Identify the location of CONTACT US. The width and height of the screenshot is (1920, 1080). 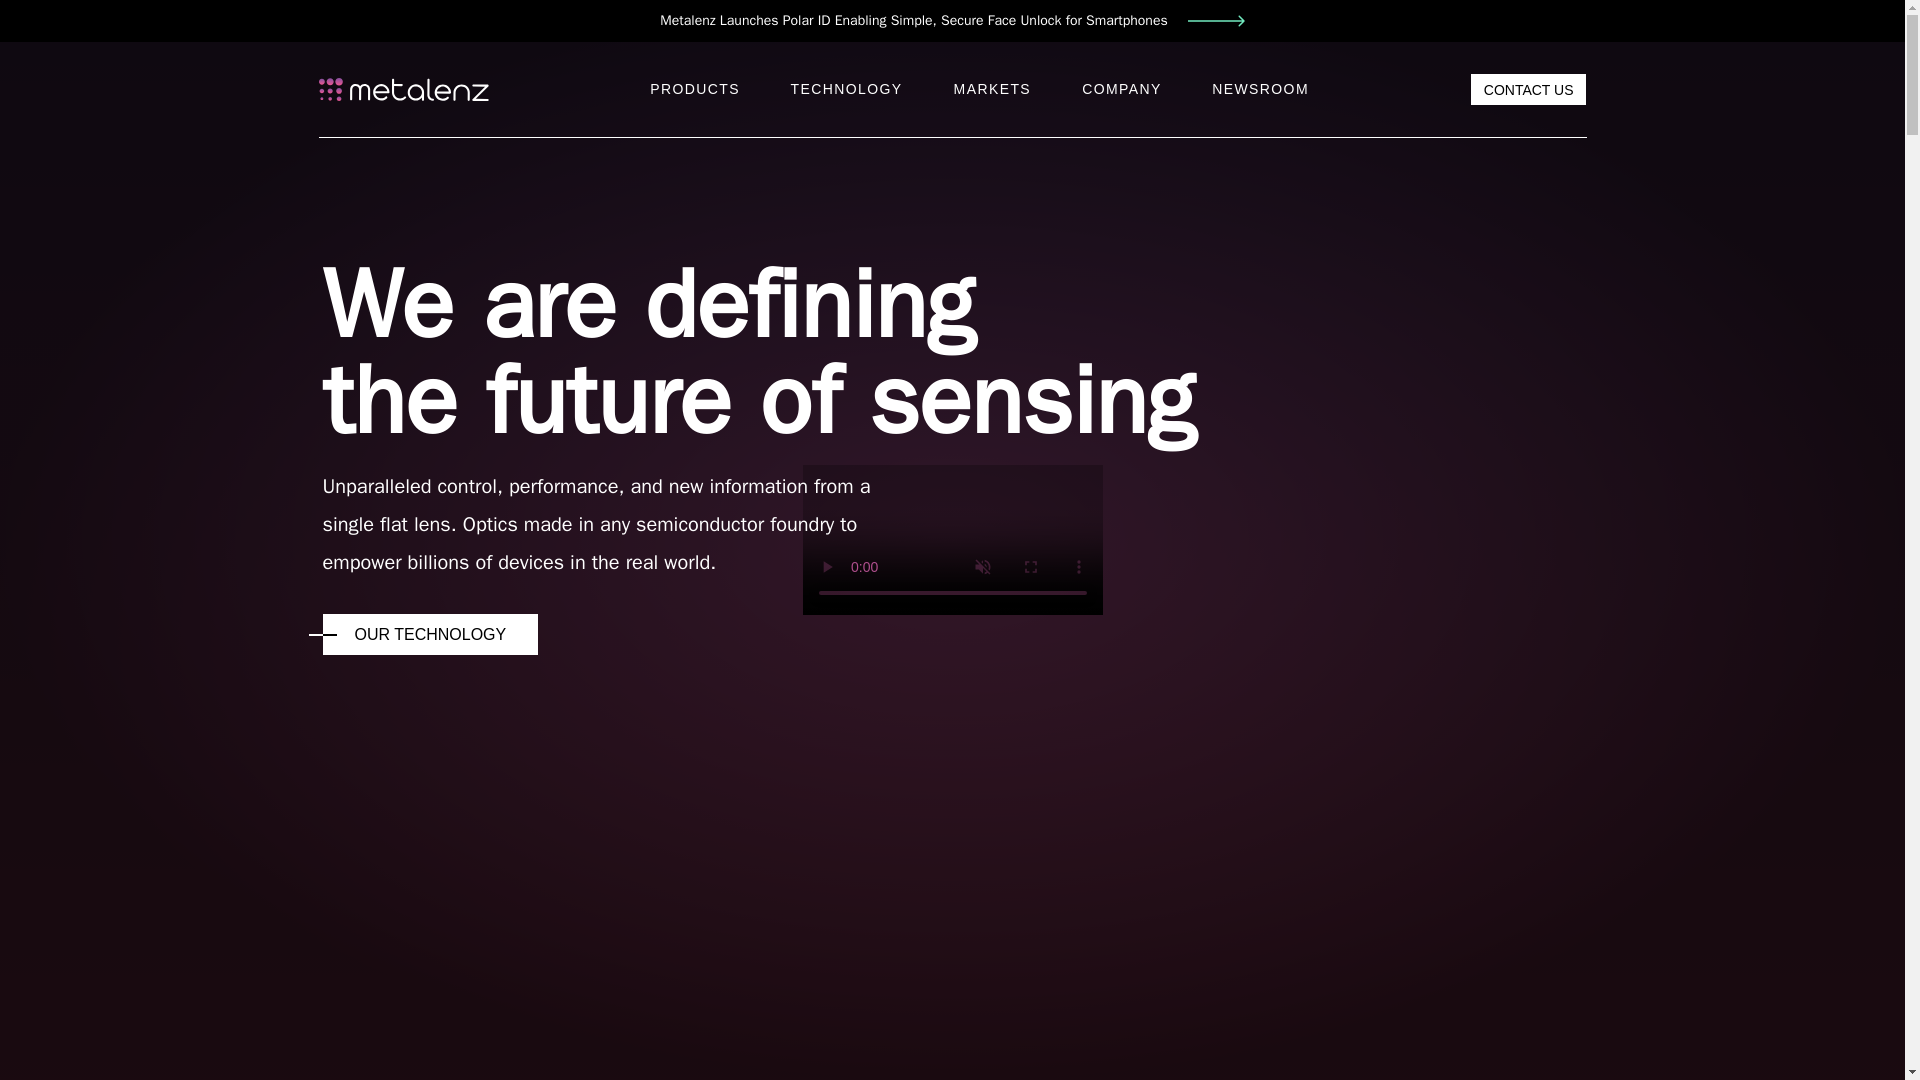
(1528, 89).